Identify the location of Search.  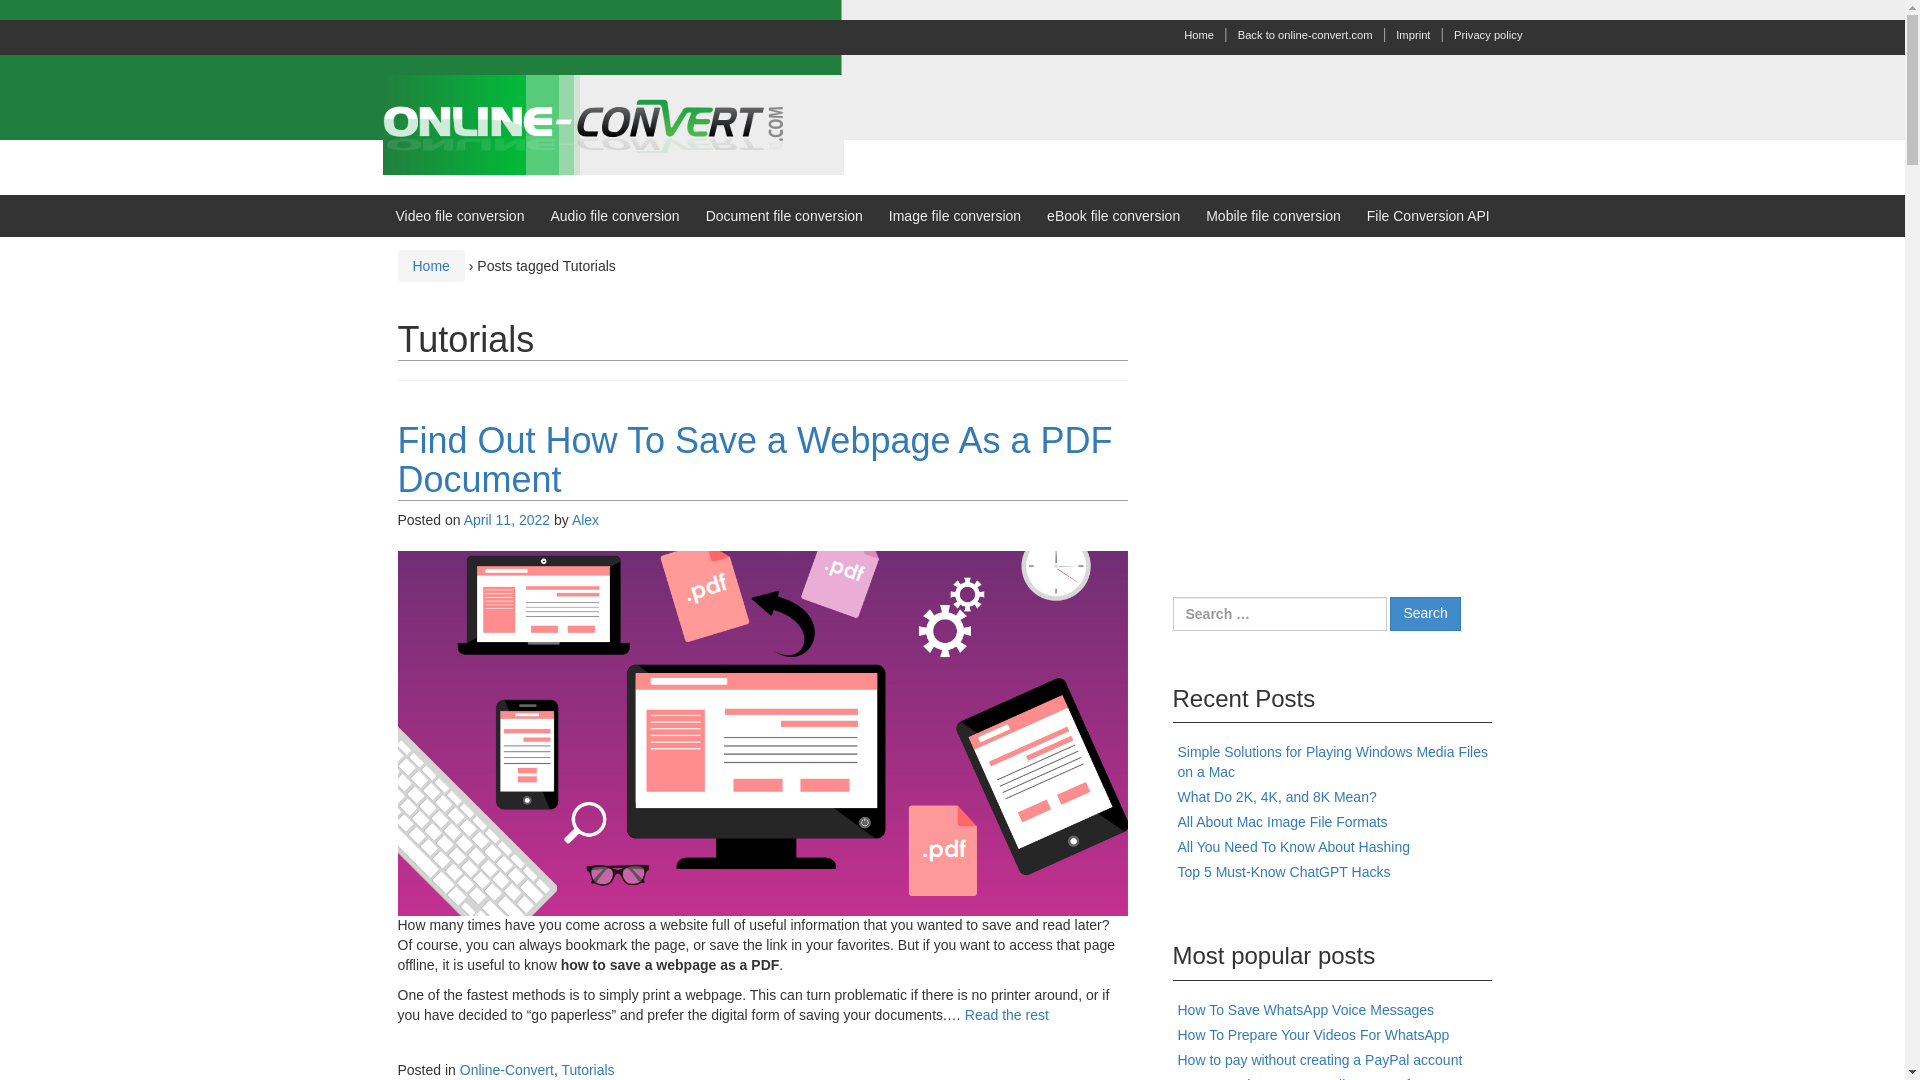
(1424, 614).